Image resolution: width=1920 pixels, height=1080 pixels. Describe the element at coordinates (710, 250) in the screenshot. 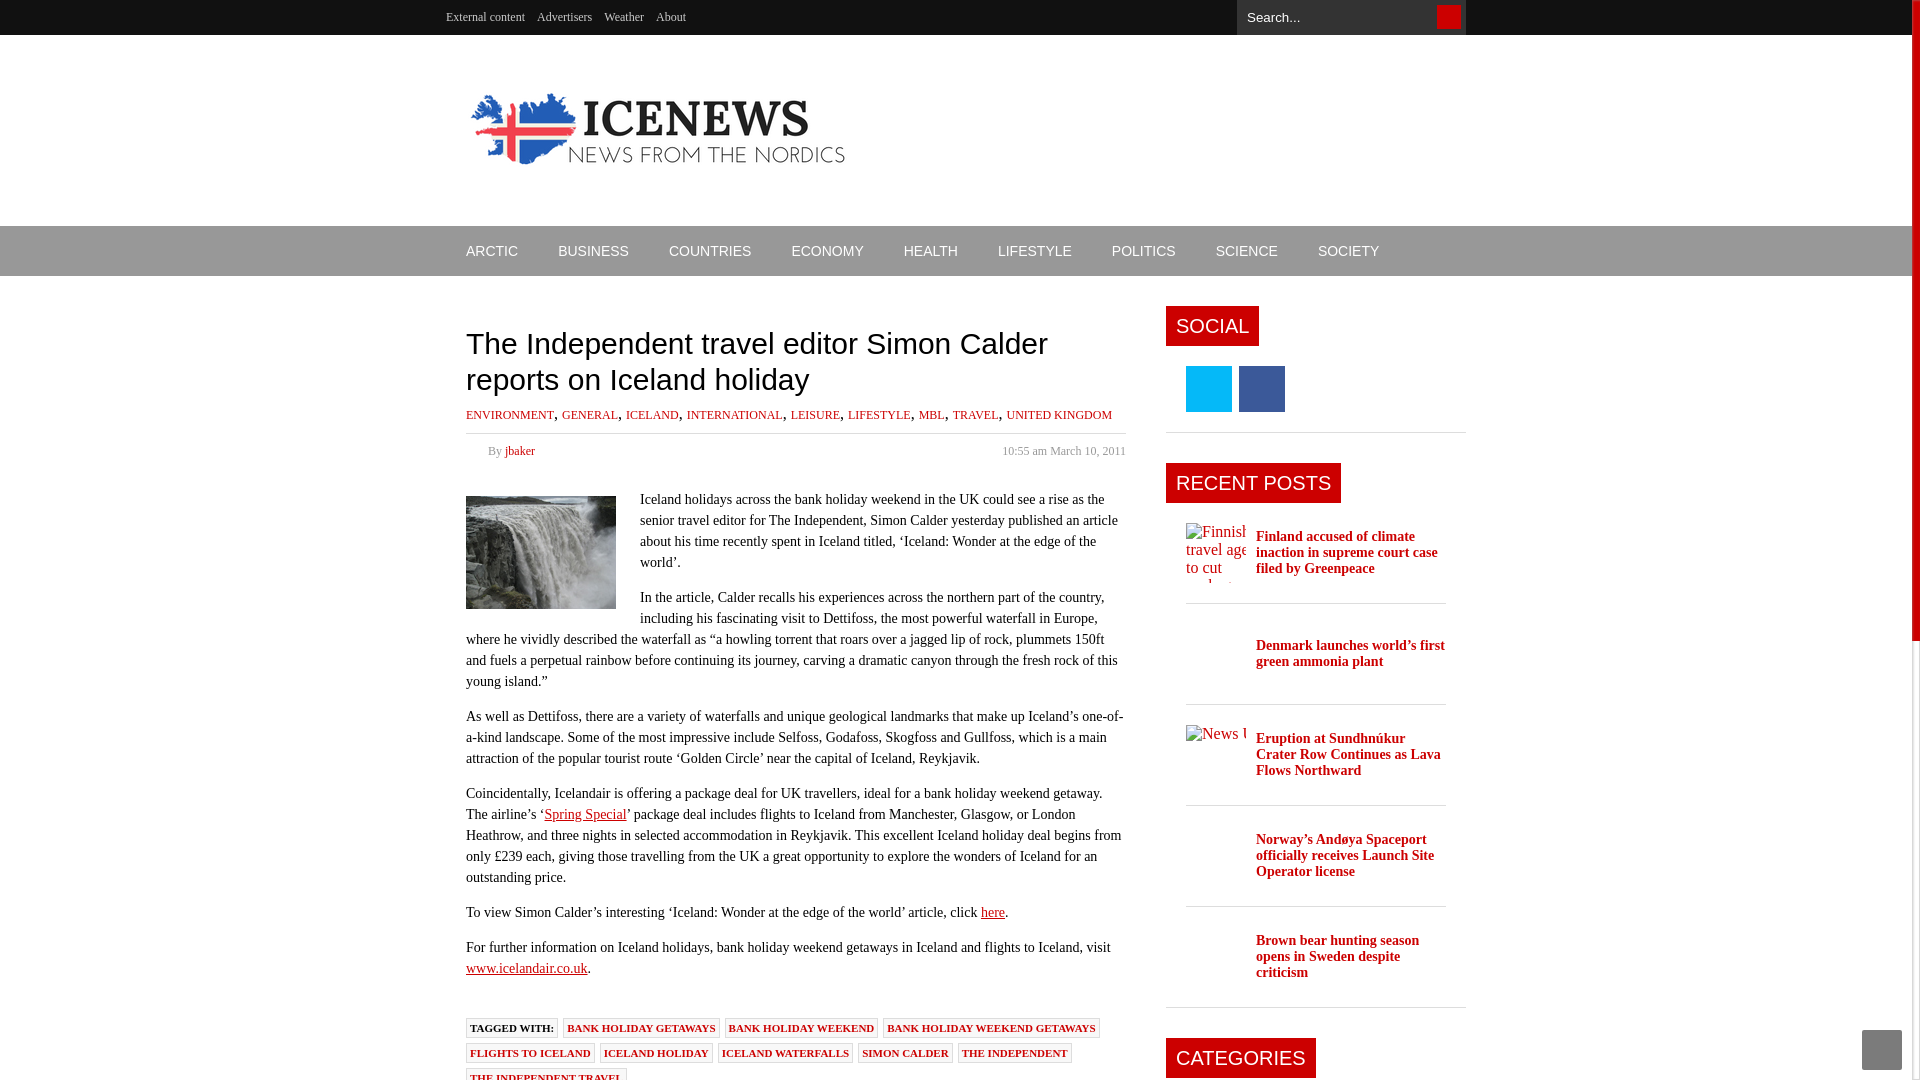

I see `COUNTRIES` at that location.